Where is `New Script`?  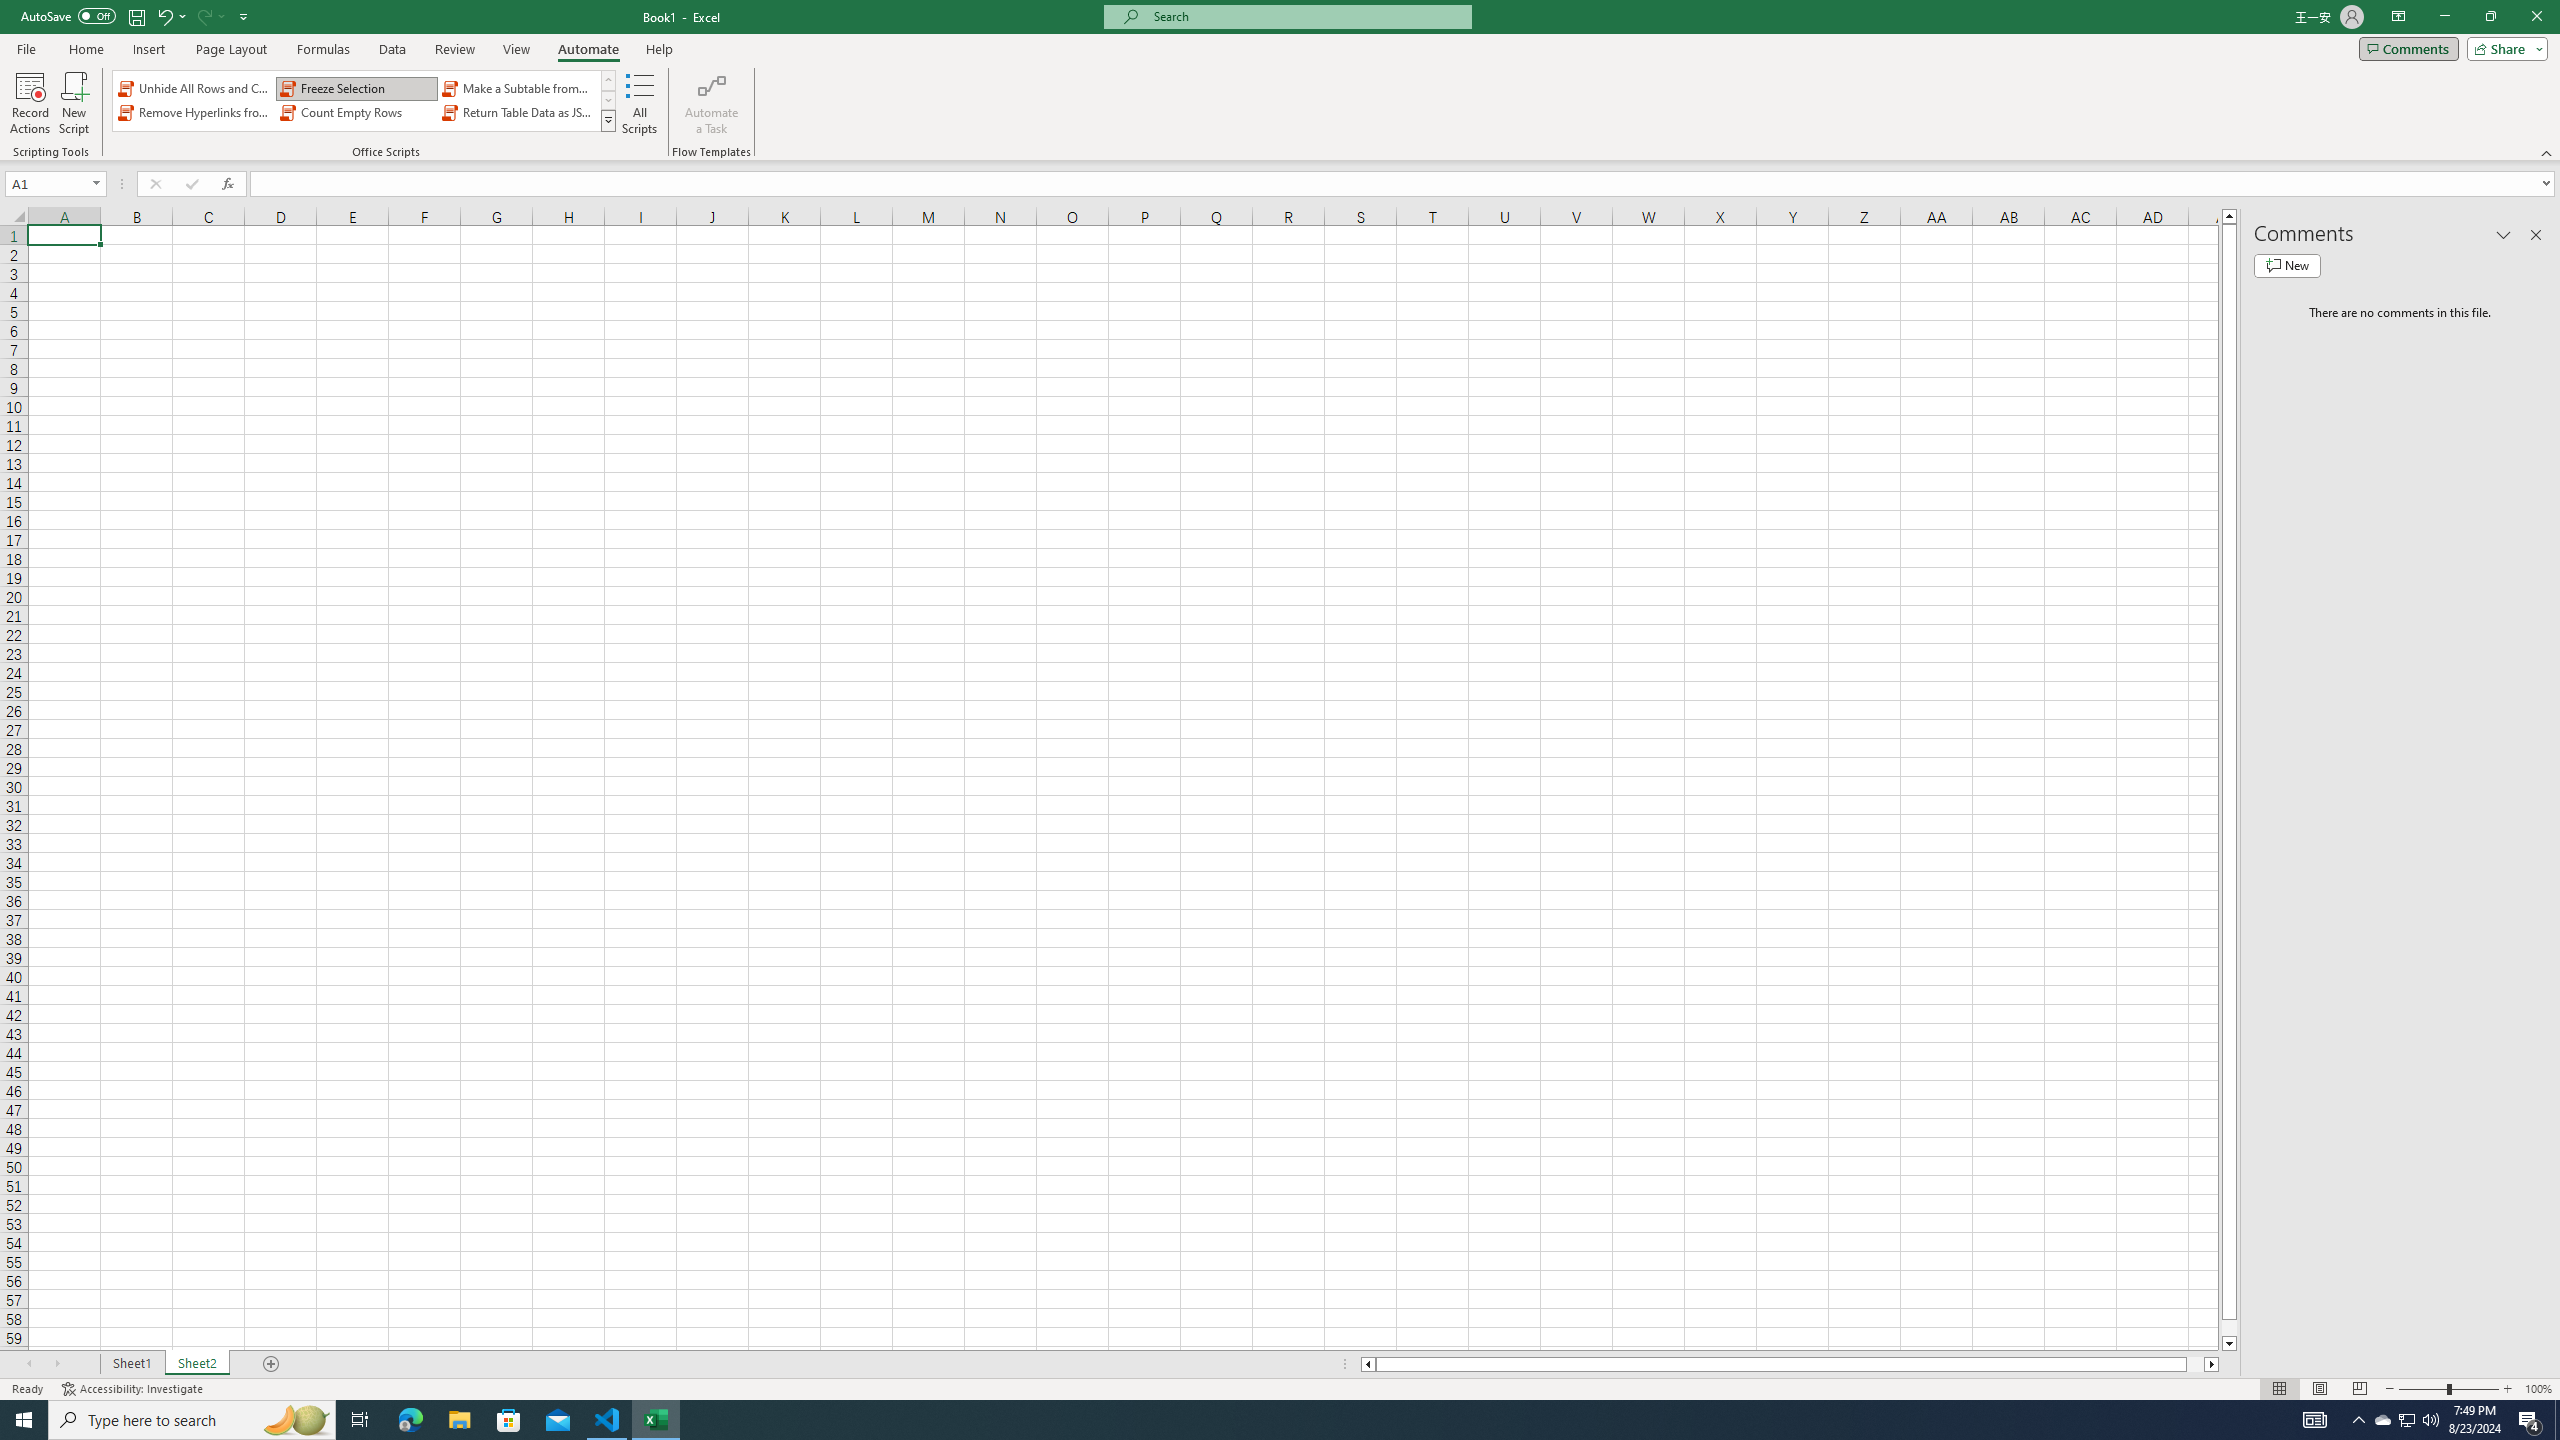
New Script is located at coordinates (74, 103).